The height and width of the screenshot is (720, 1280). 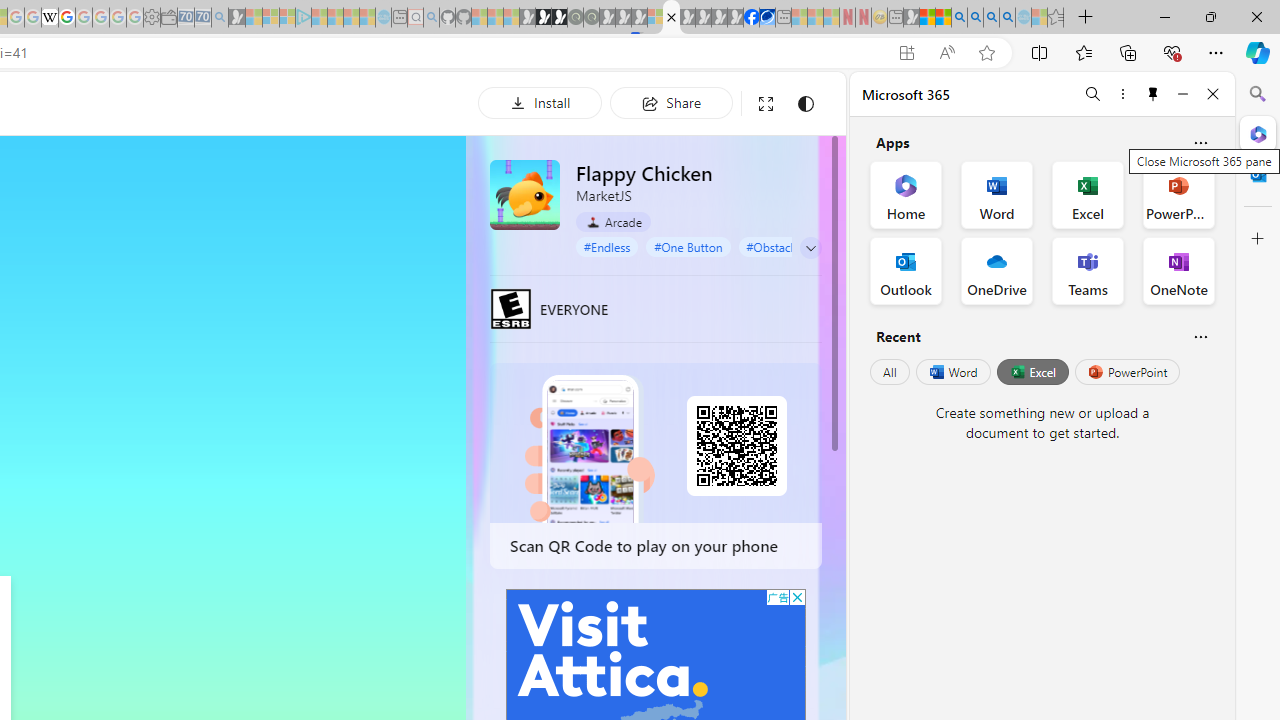 What do you see at coordinates (1127, 372) in the screenshot?
I see `PowerPoint` at bounding box center [1127, 372].